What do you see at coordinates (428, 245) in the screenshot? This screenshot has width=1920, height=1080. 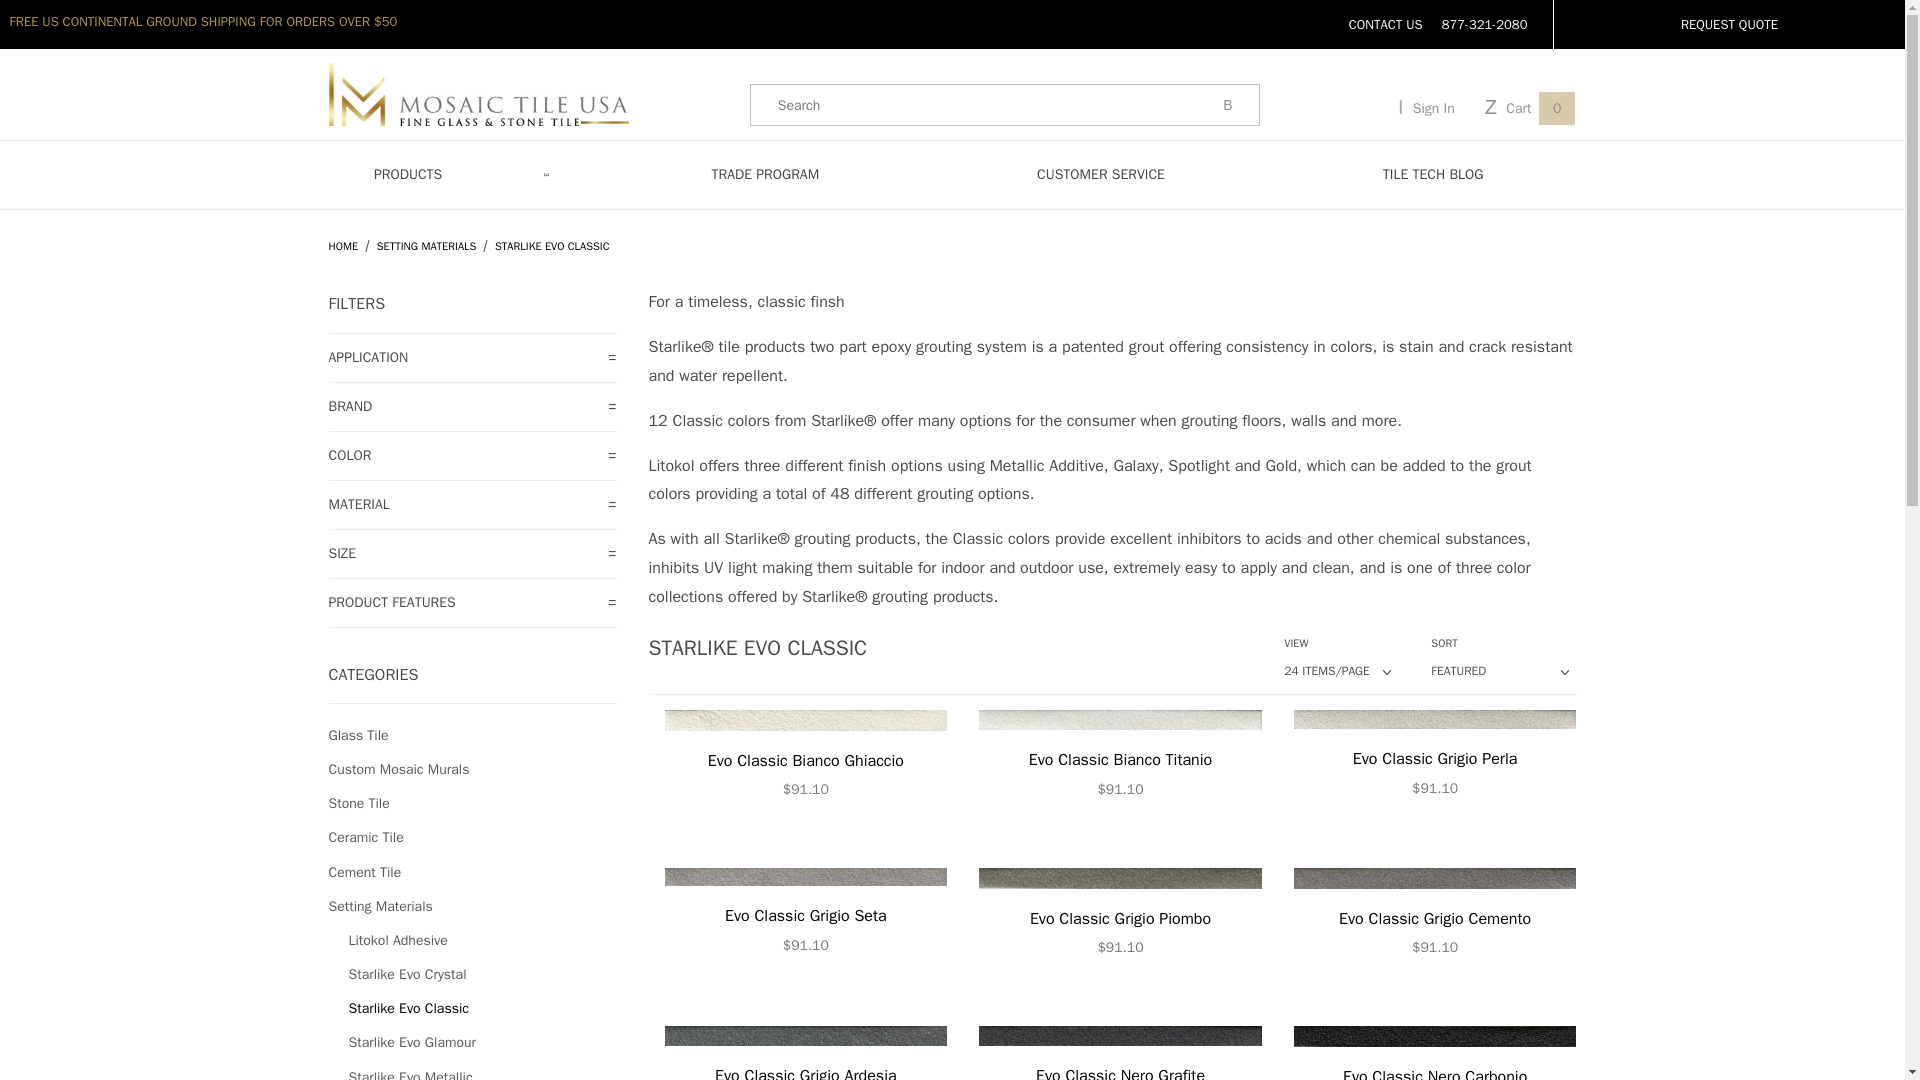 I see `Setting Materials` at bounding box center [428, 245].